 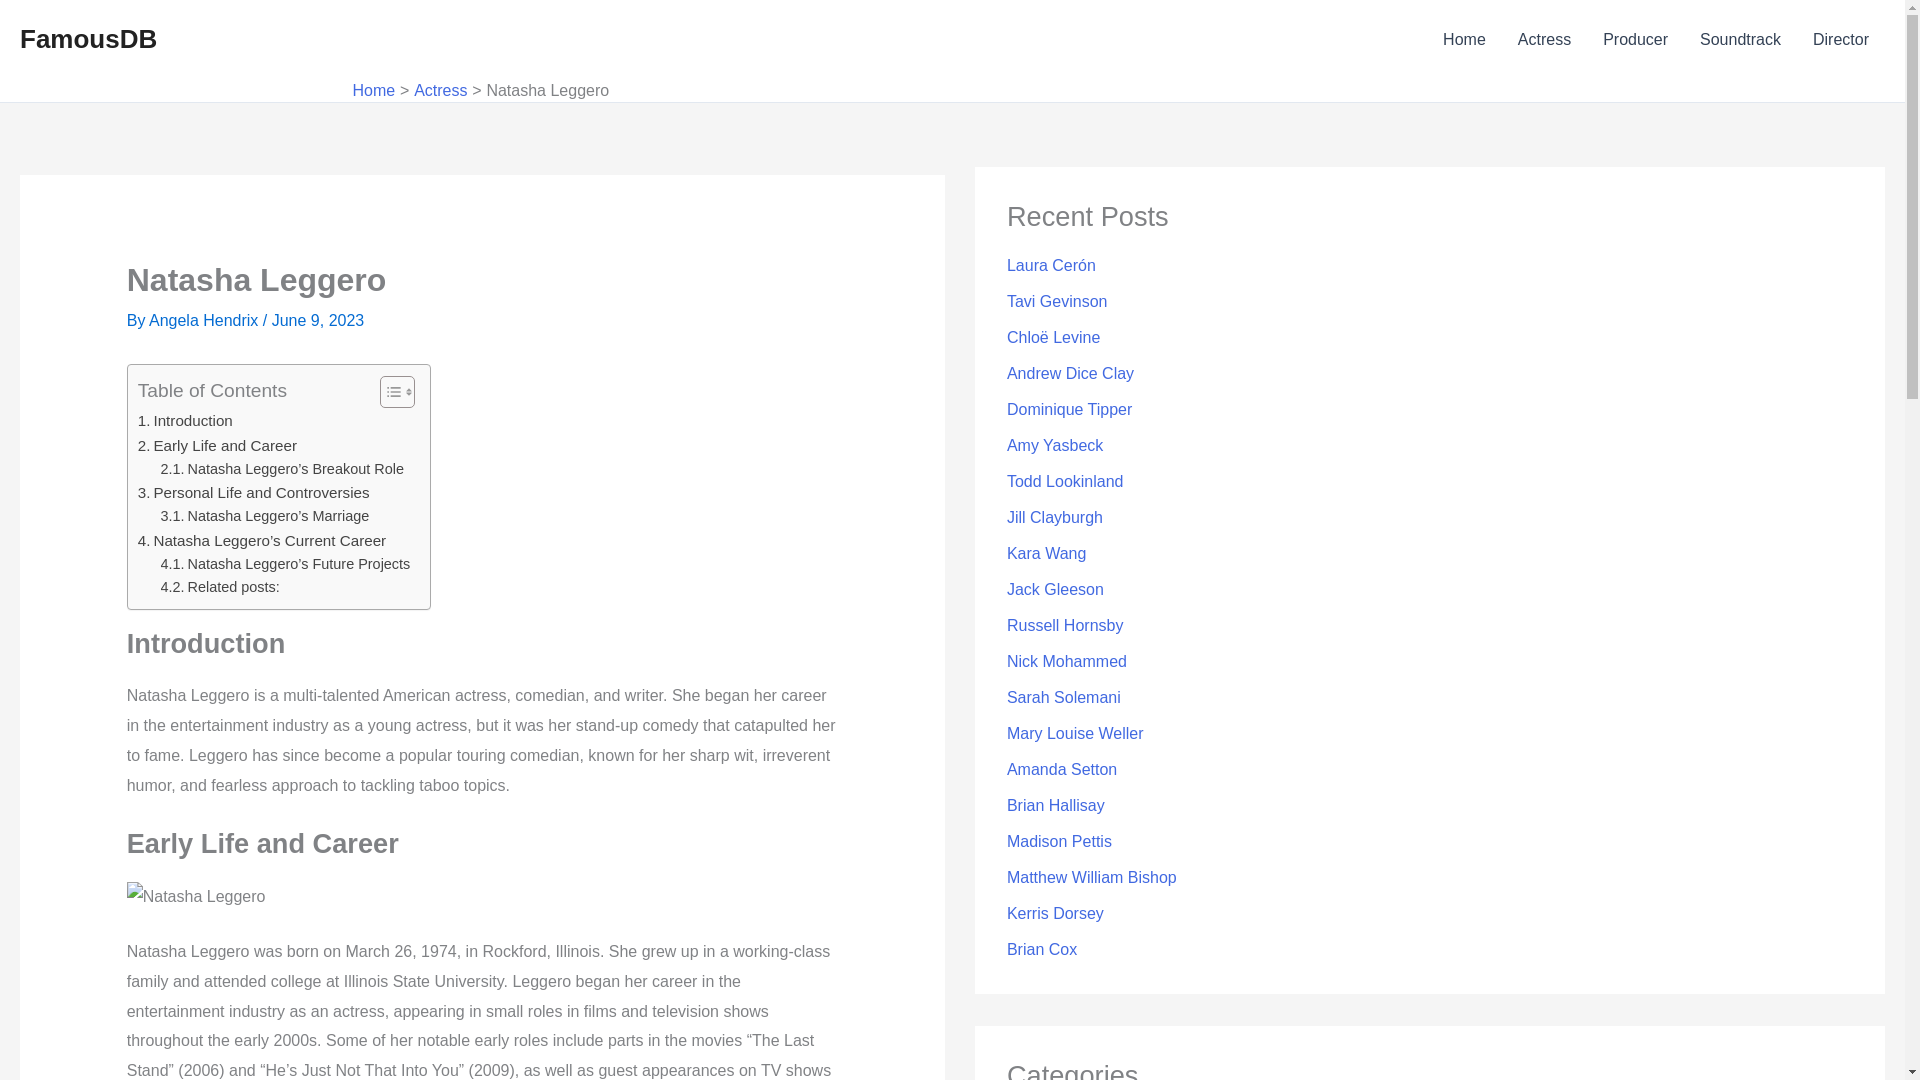 What do you see at coordinates (1064, 624) in the screenshot?
I see `Russell Hornsby` at bounding box center [1064, 624].